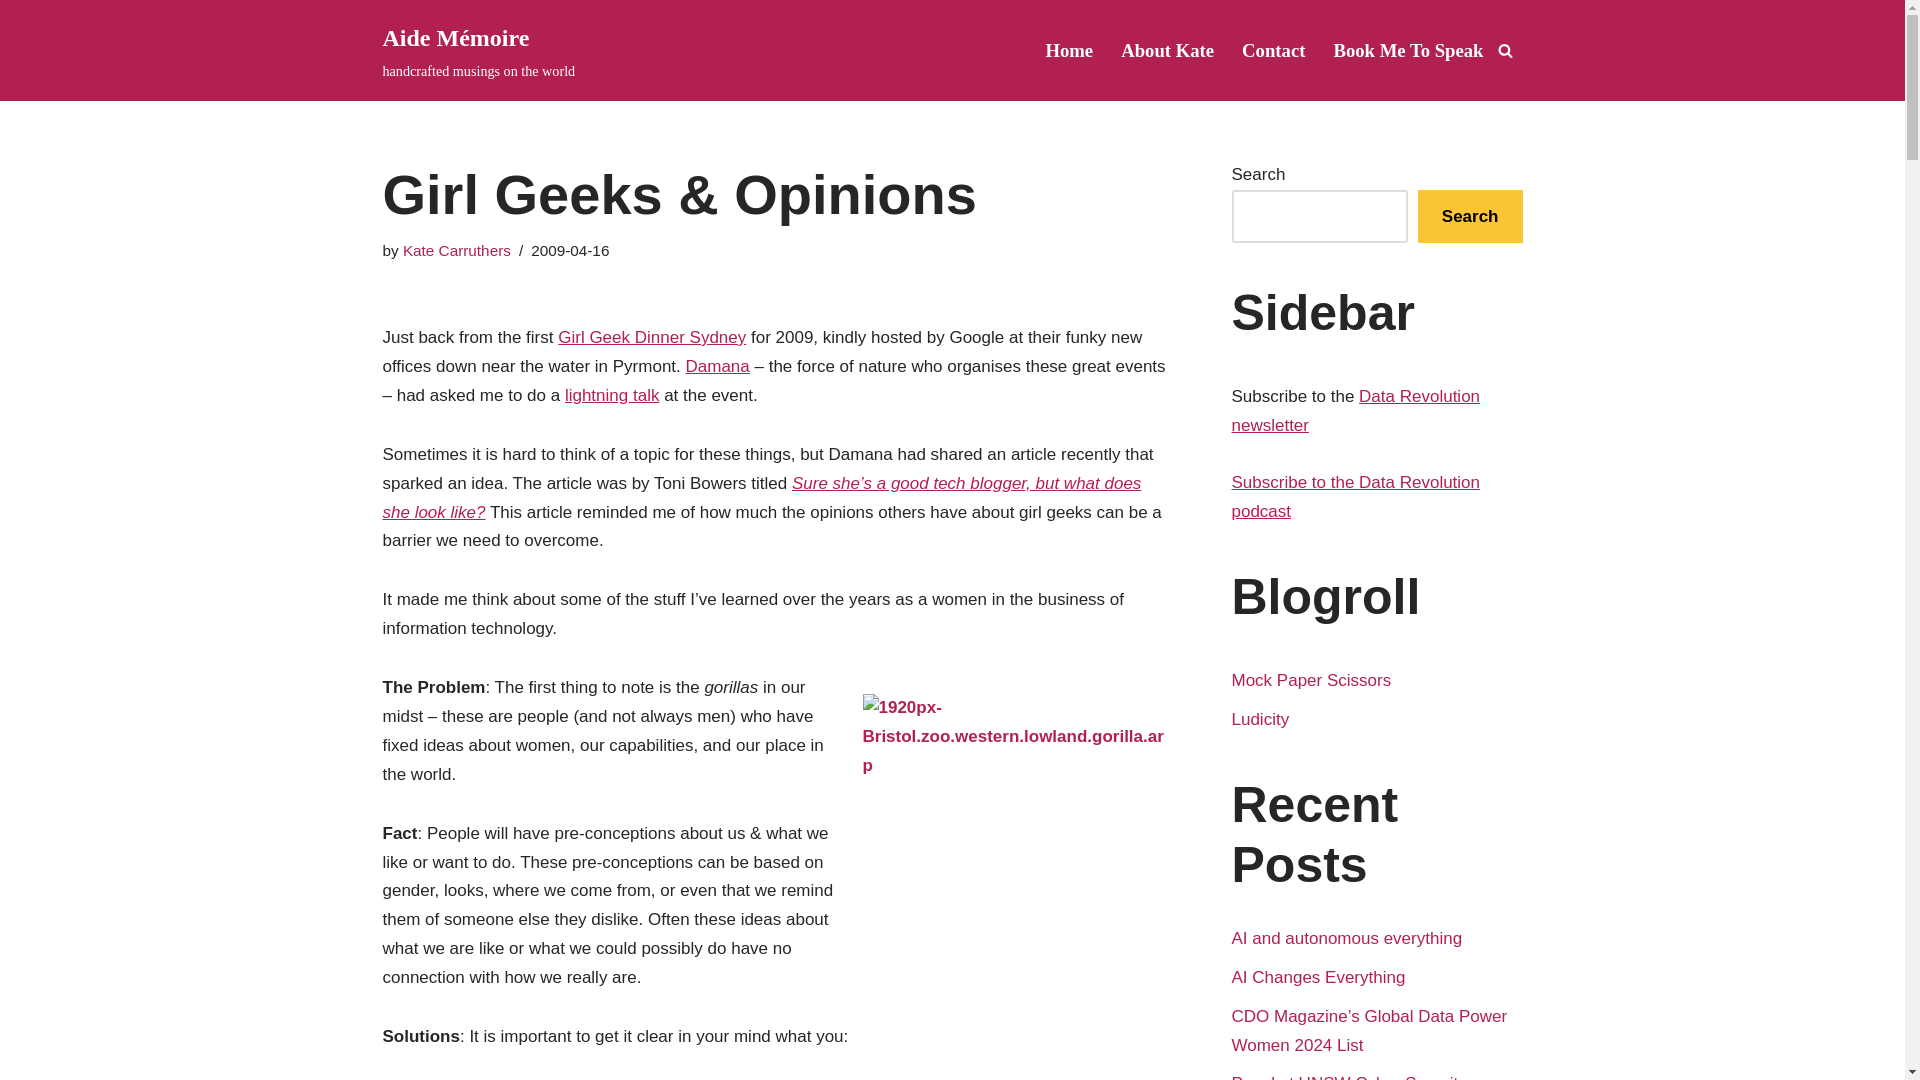 The height and width of the screenshot is (1080, 1920). What do you see at coordinates (1167, 50) in the screenshot?
I see `About Kate` at bounding box center [1167, 50].